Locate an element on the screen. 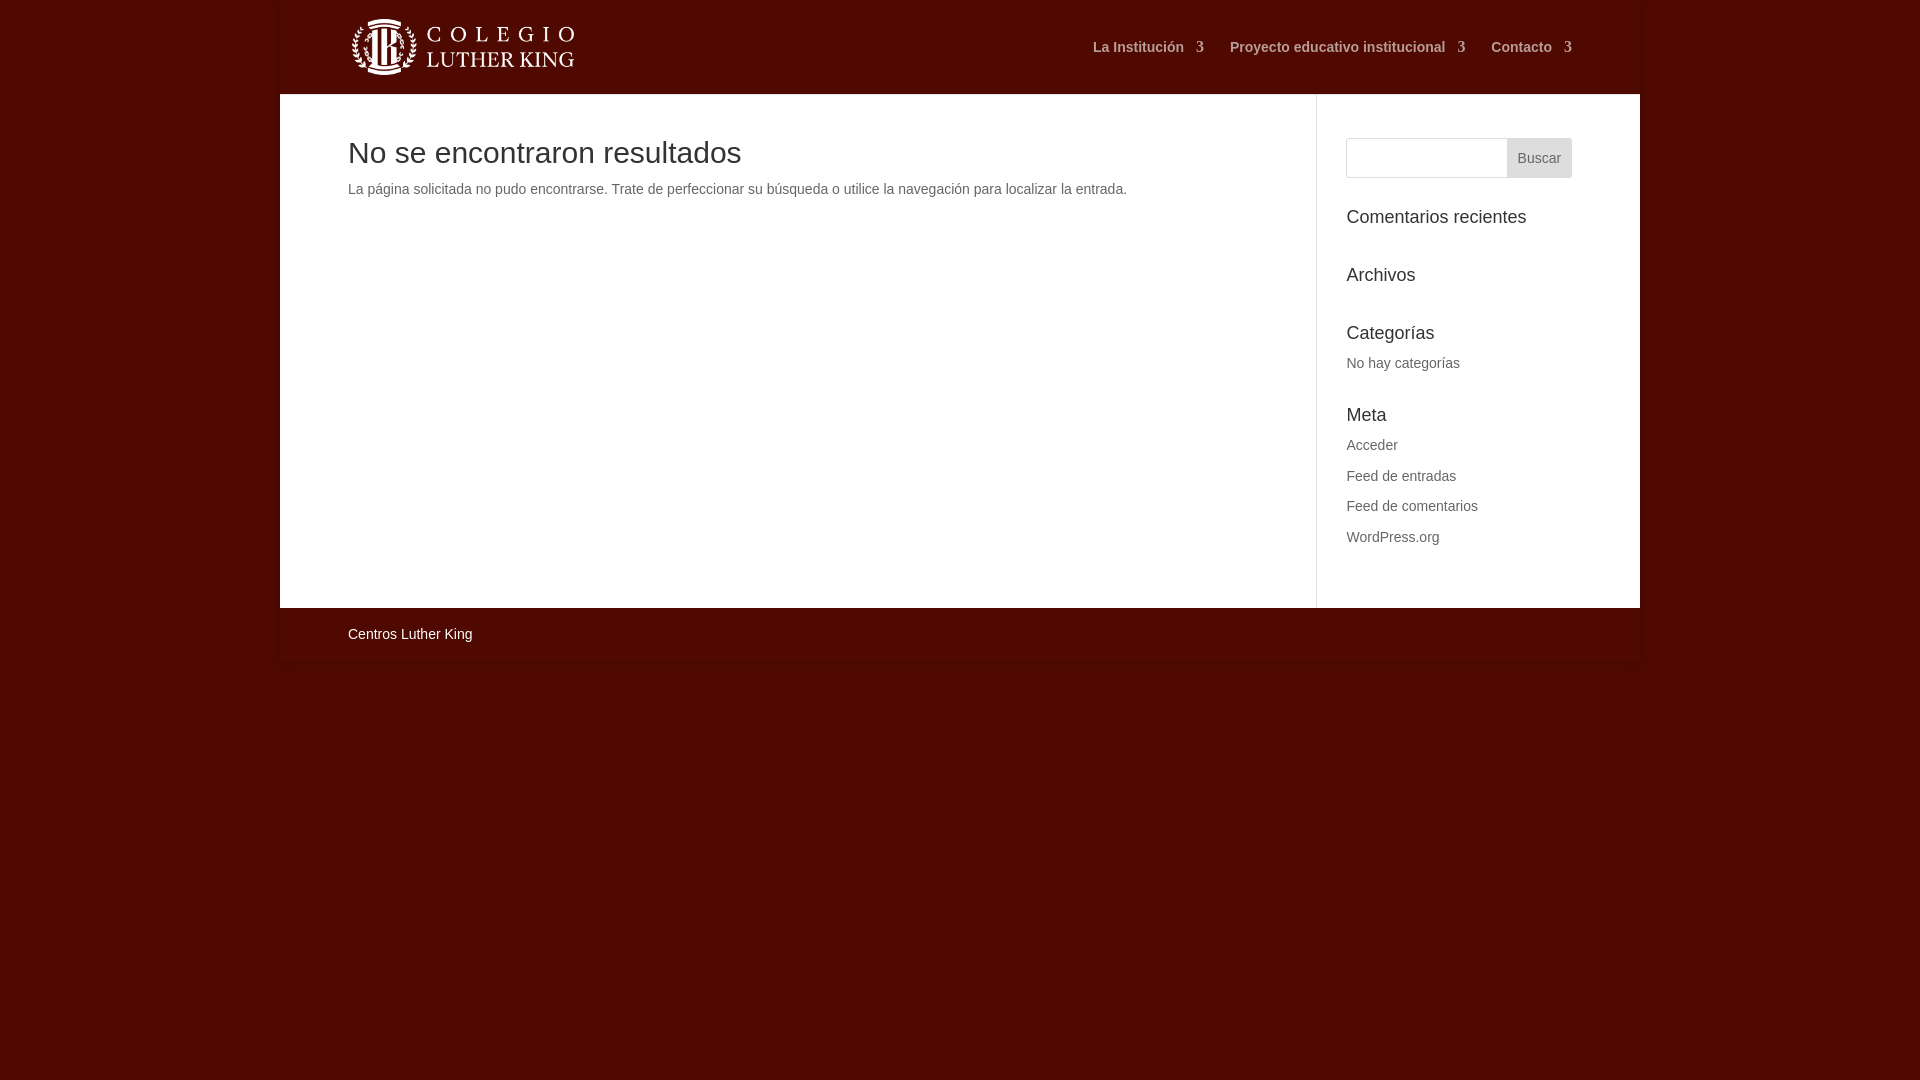 This screenshot has width=1920, height=1080. Proyecto educativo institucional is located at coordinates (1348, 66).